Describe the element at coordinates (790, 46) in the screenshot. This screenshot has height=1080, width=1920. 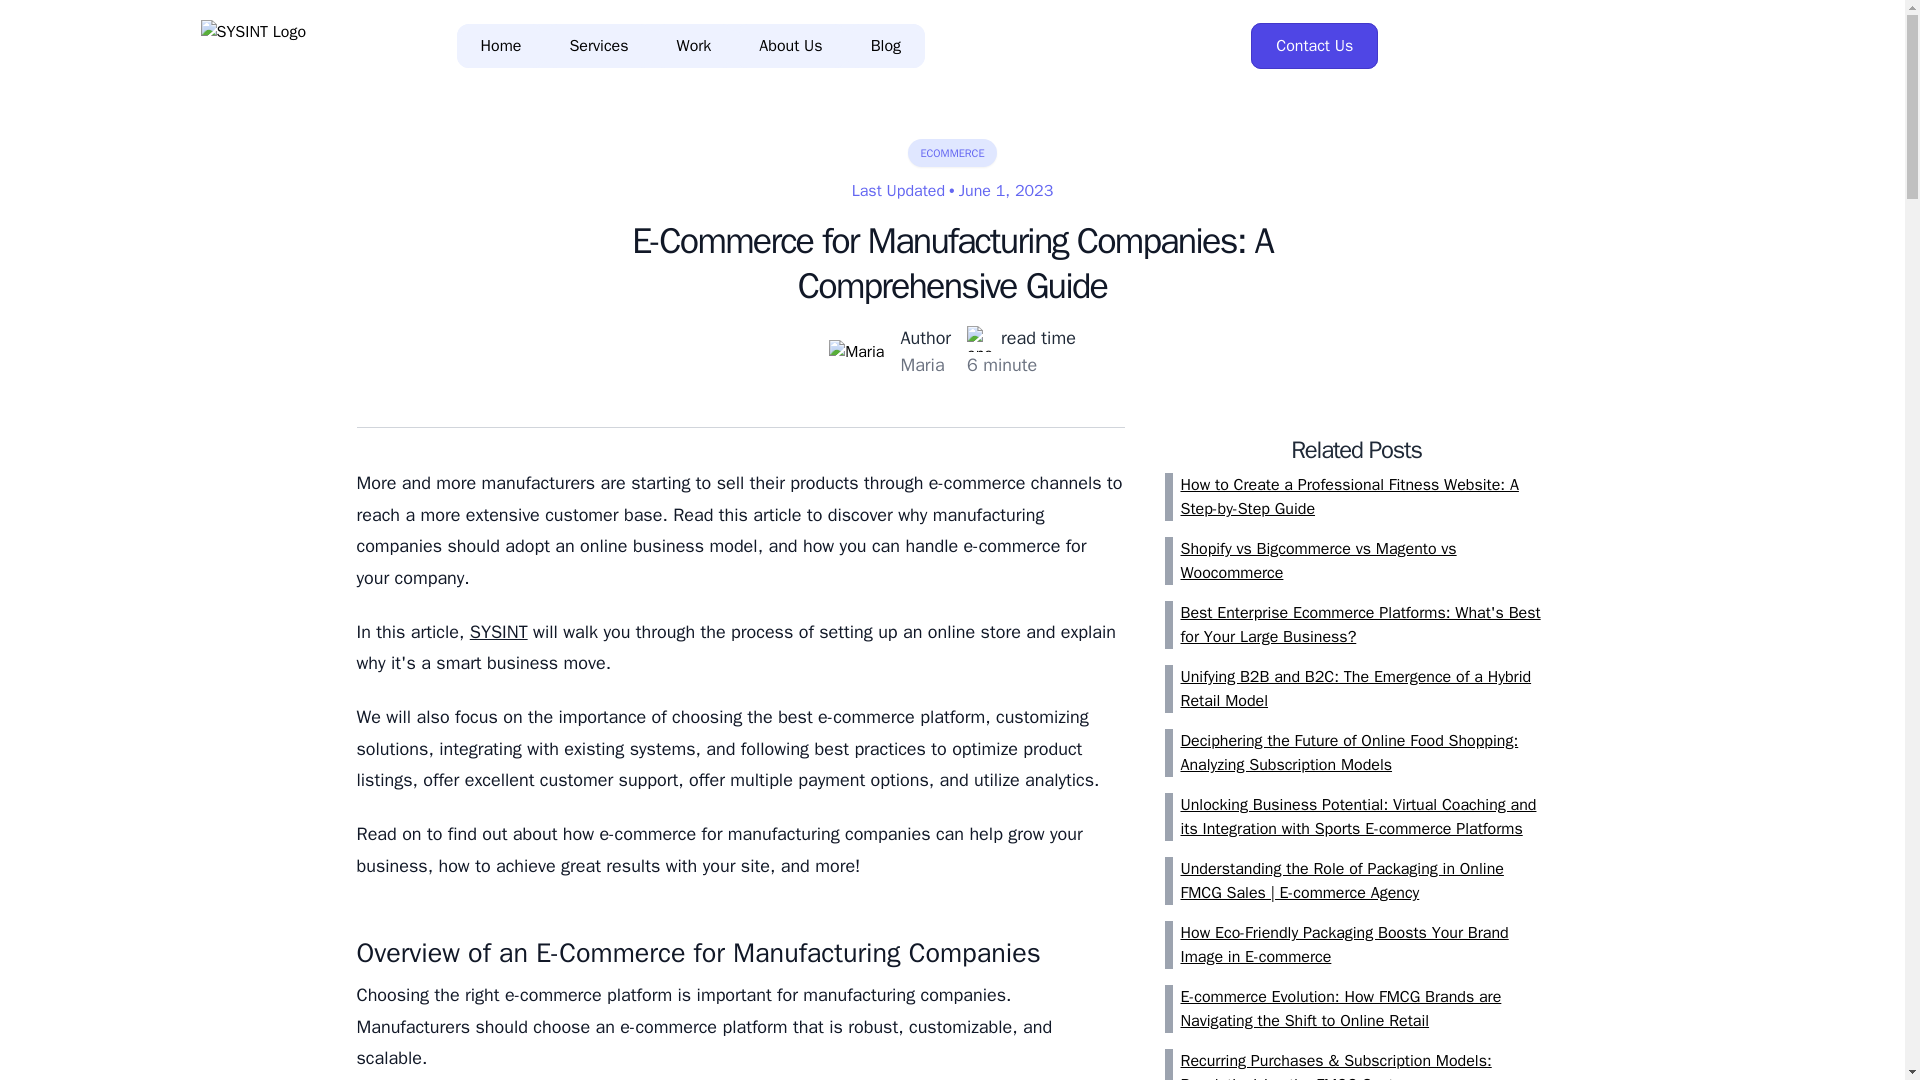
I see `About Us` at that location.